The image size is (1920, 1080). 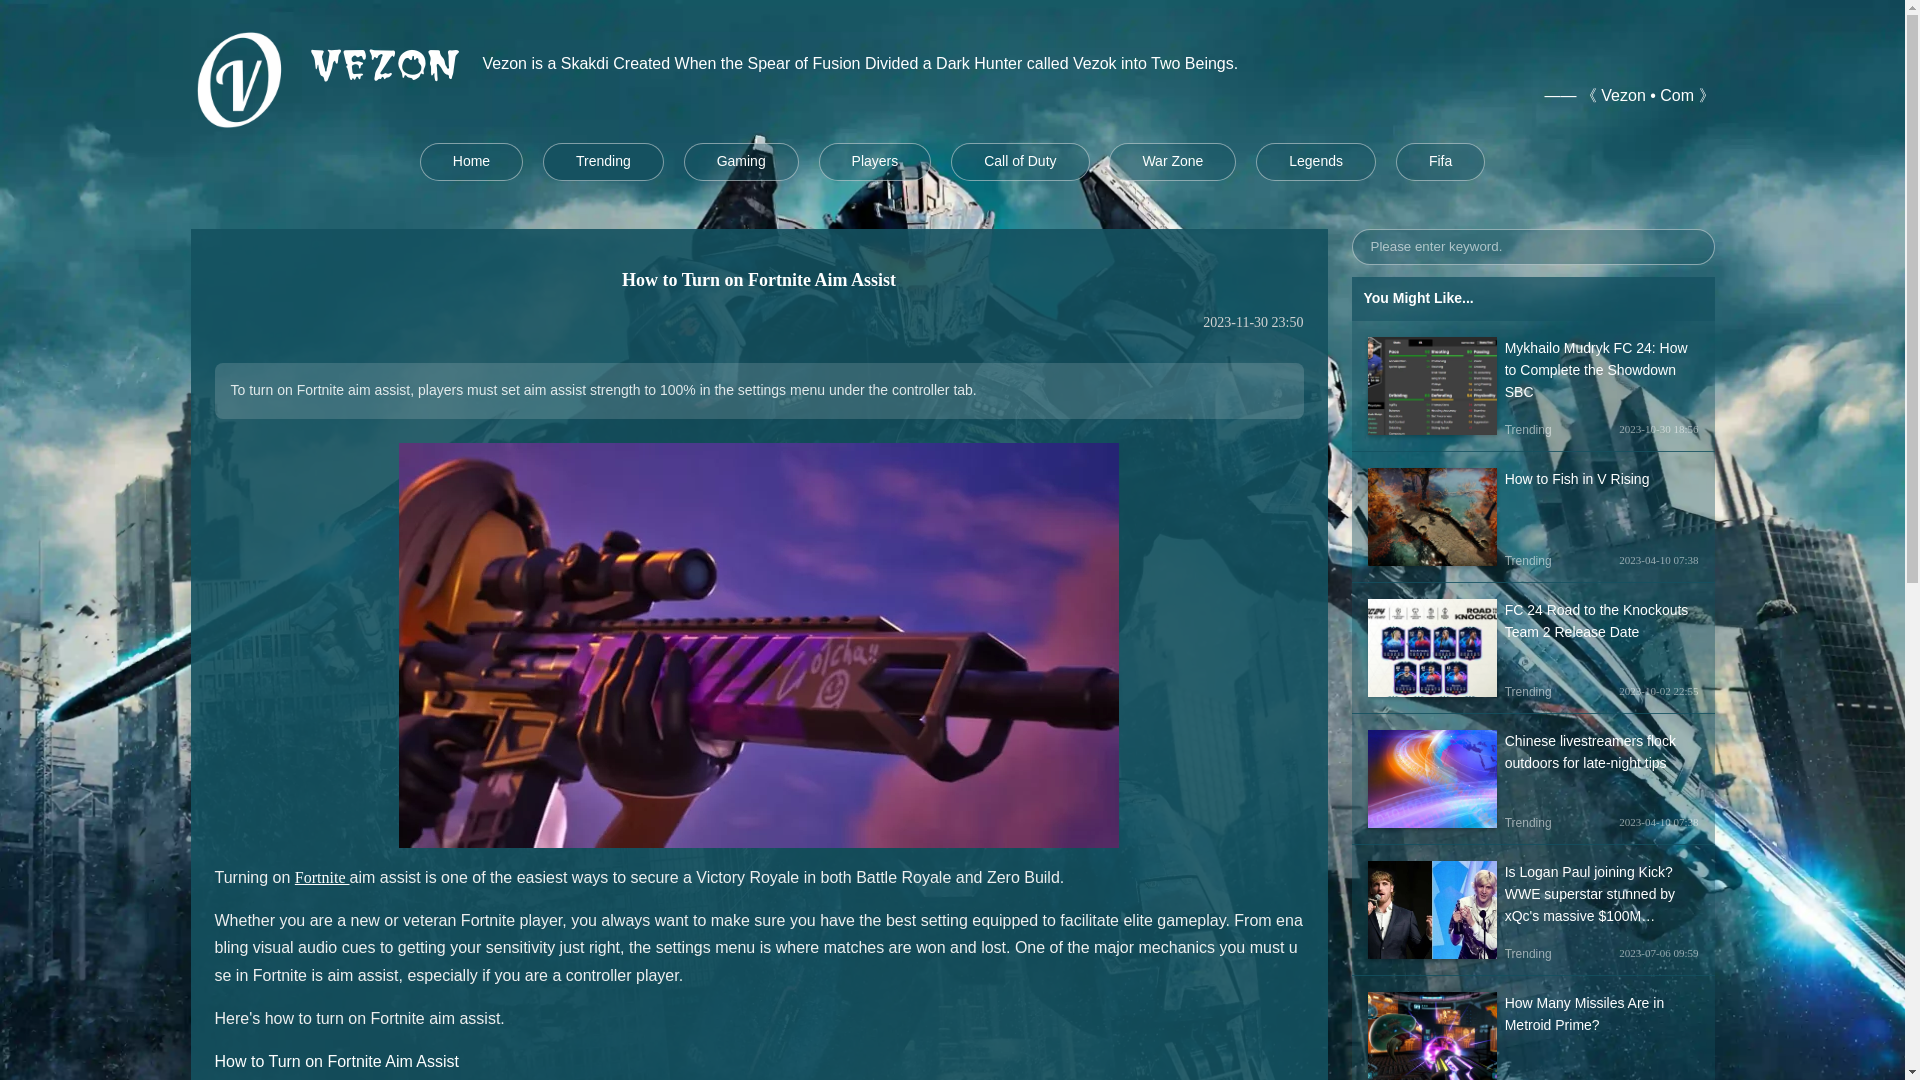 I want to click on Call of Duty, so click(x=1019, y=162).